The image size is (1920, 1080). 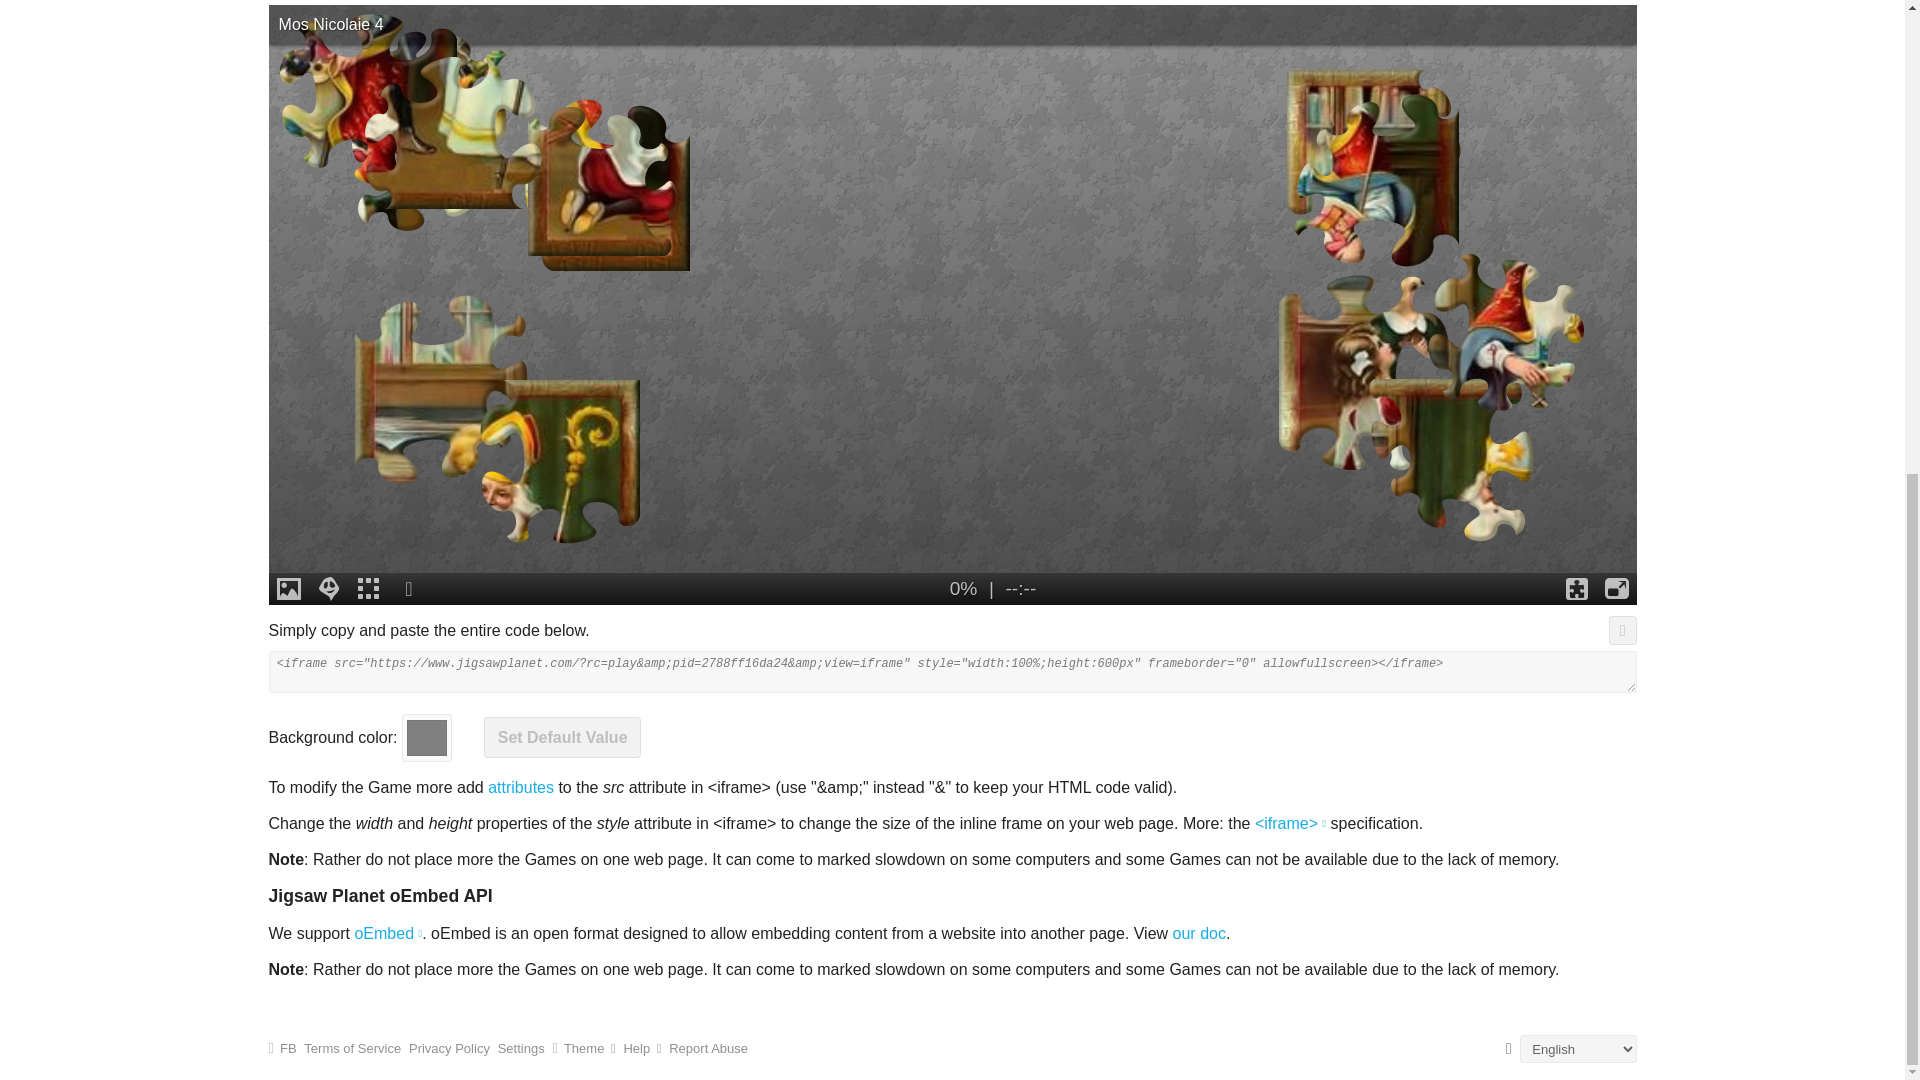 I want to click on Terms of Service, so click(x=352, y=1049).